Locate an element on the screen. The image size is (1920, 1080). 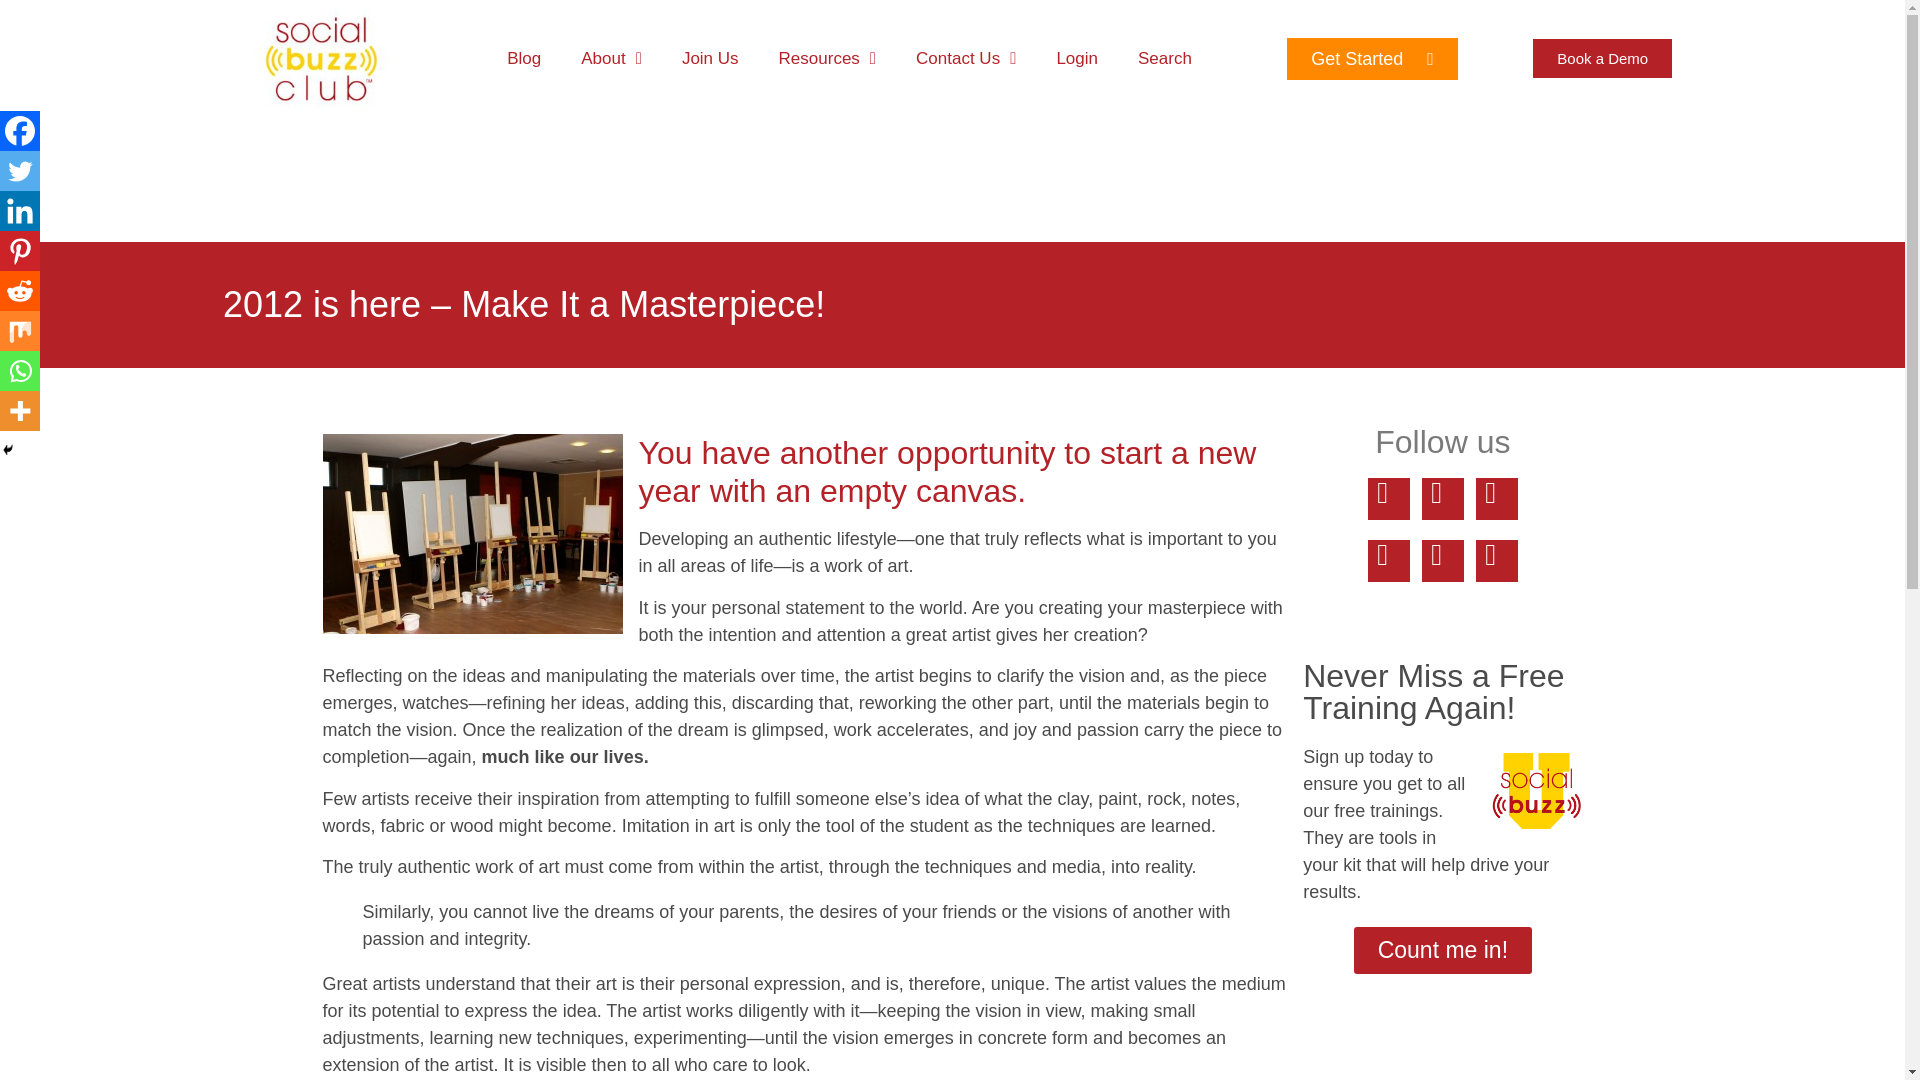
Resources is located at coordinates (827, 58).